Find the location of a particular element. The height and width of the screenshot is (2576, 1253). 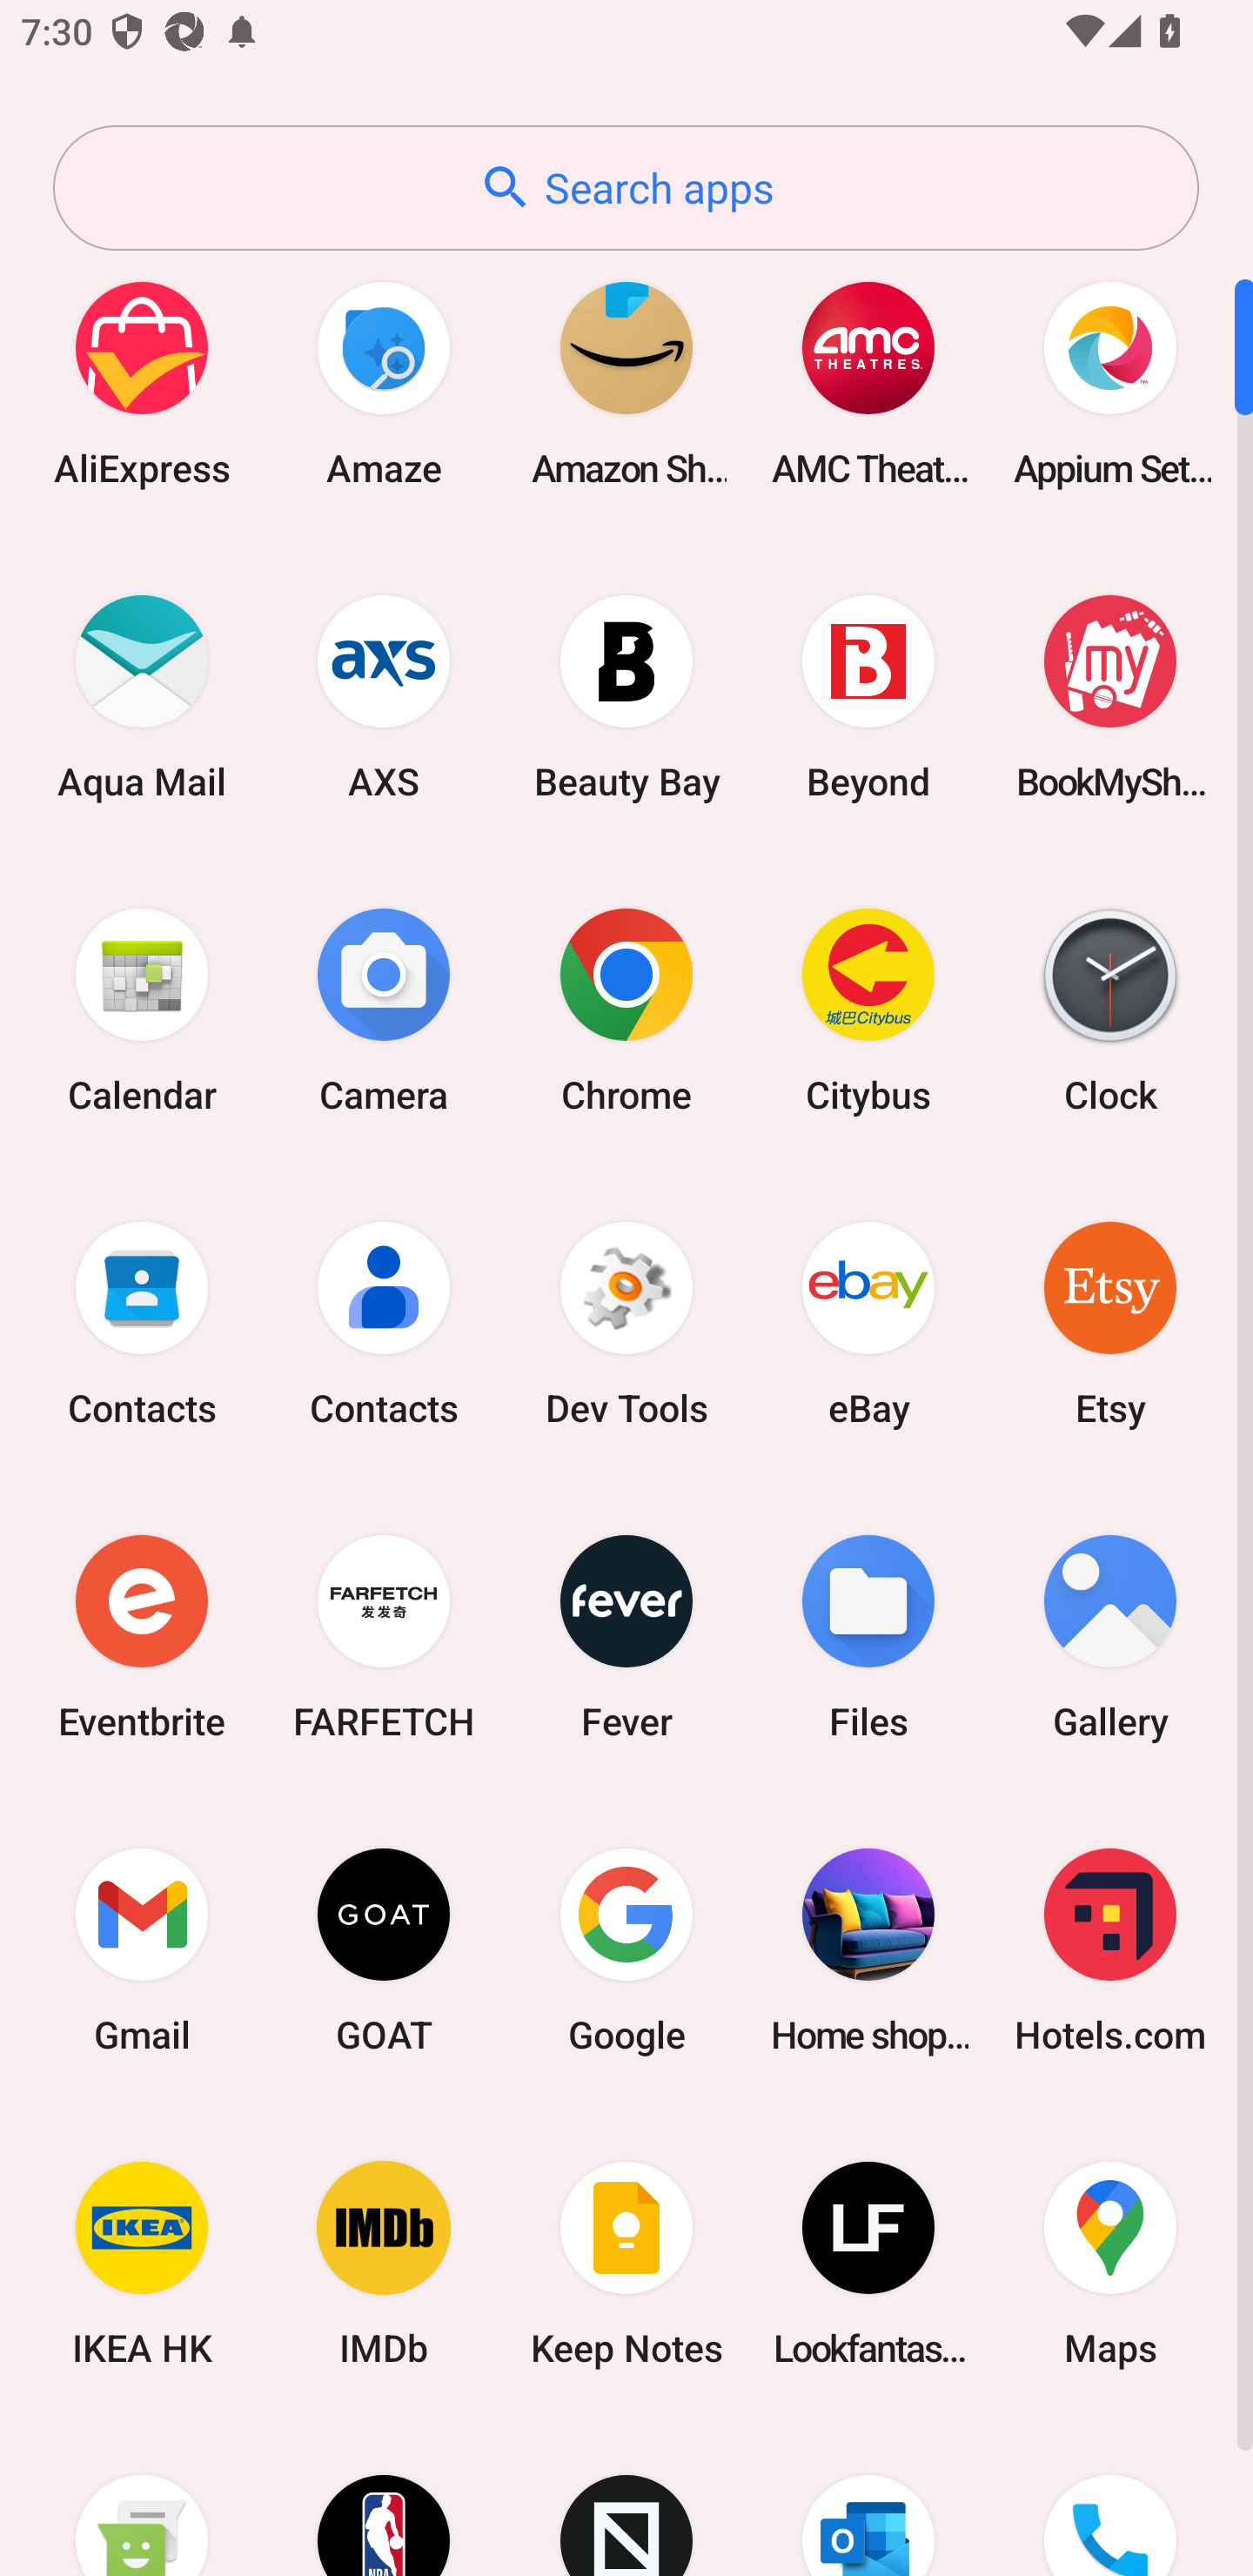

Hotels.com is located at coordinates (1110, 1949).